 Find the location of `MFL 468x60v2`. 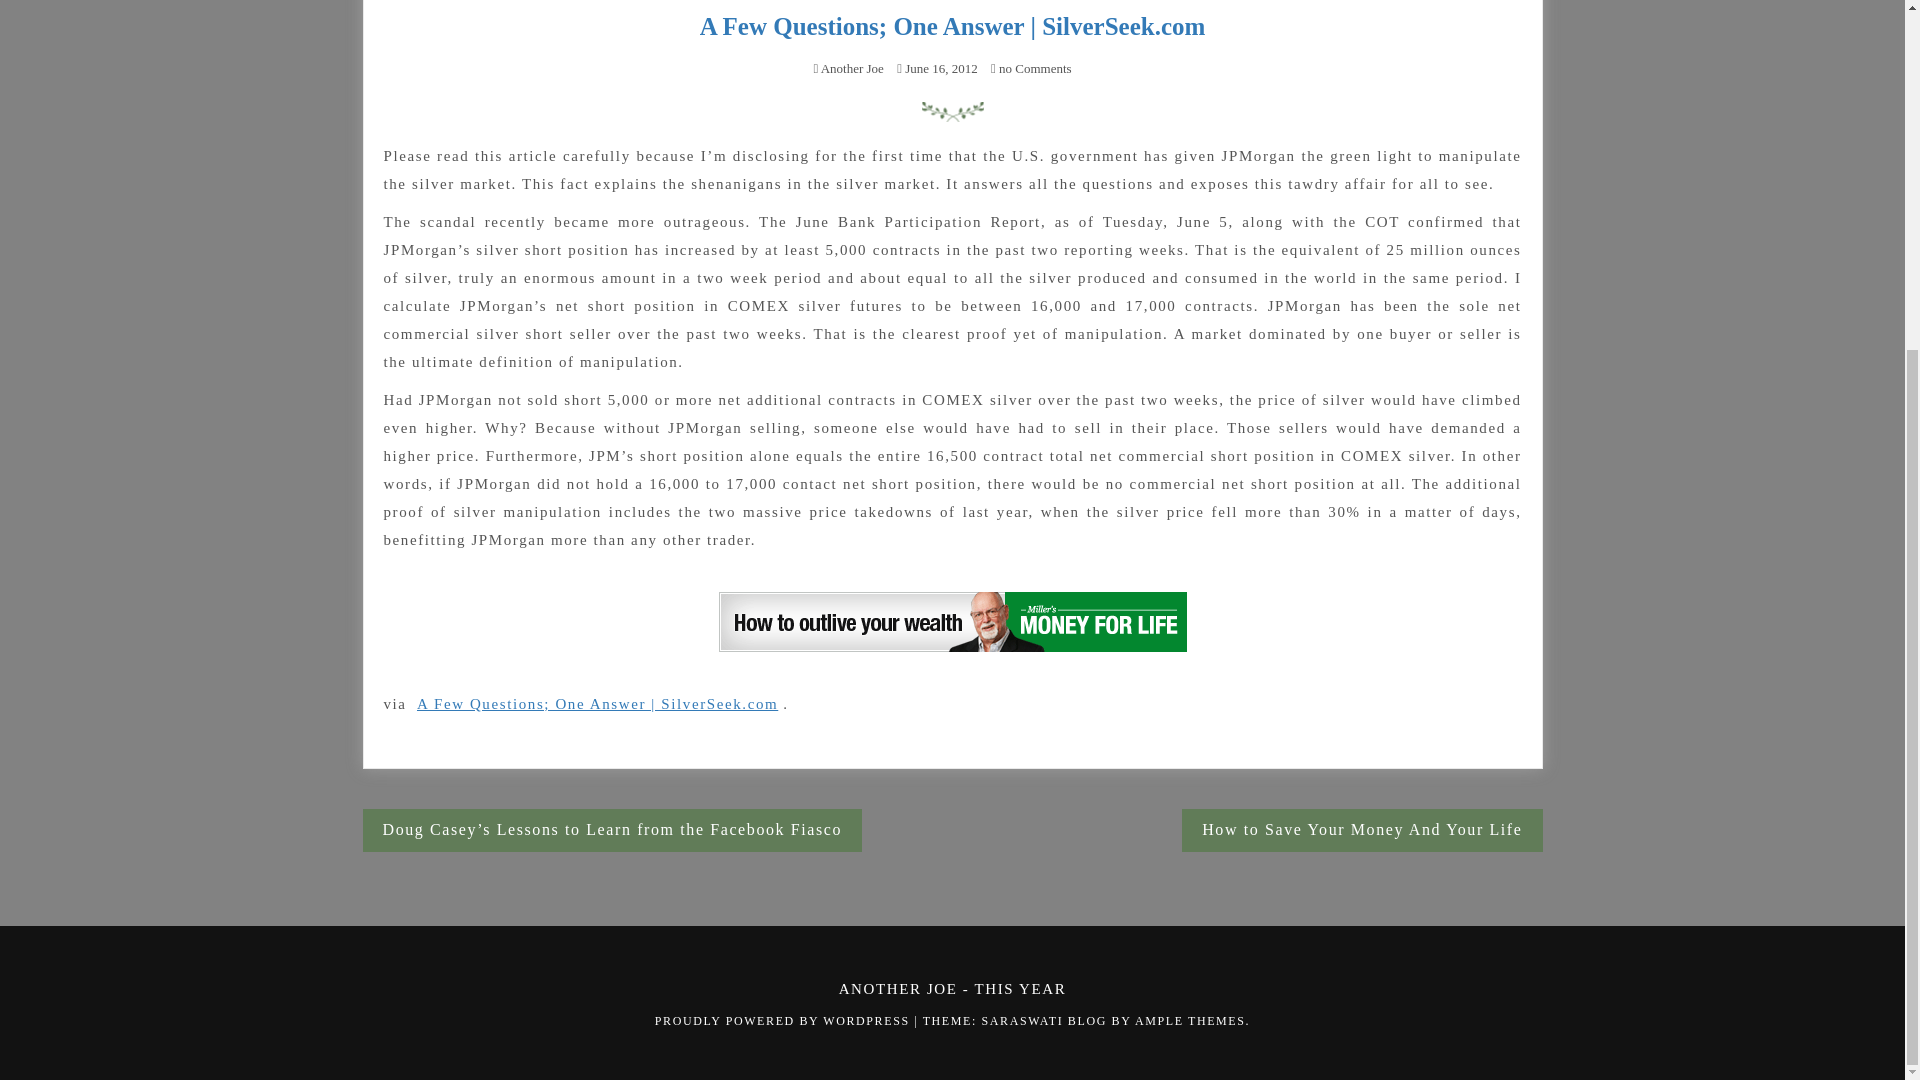

MFL 468x60v2 is located at coordinates (952, 622).